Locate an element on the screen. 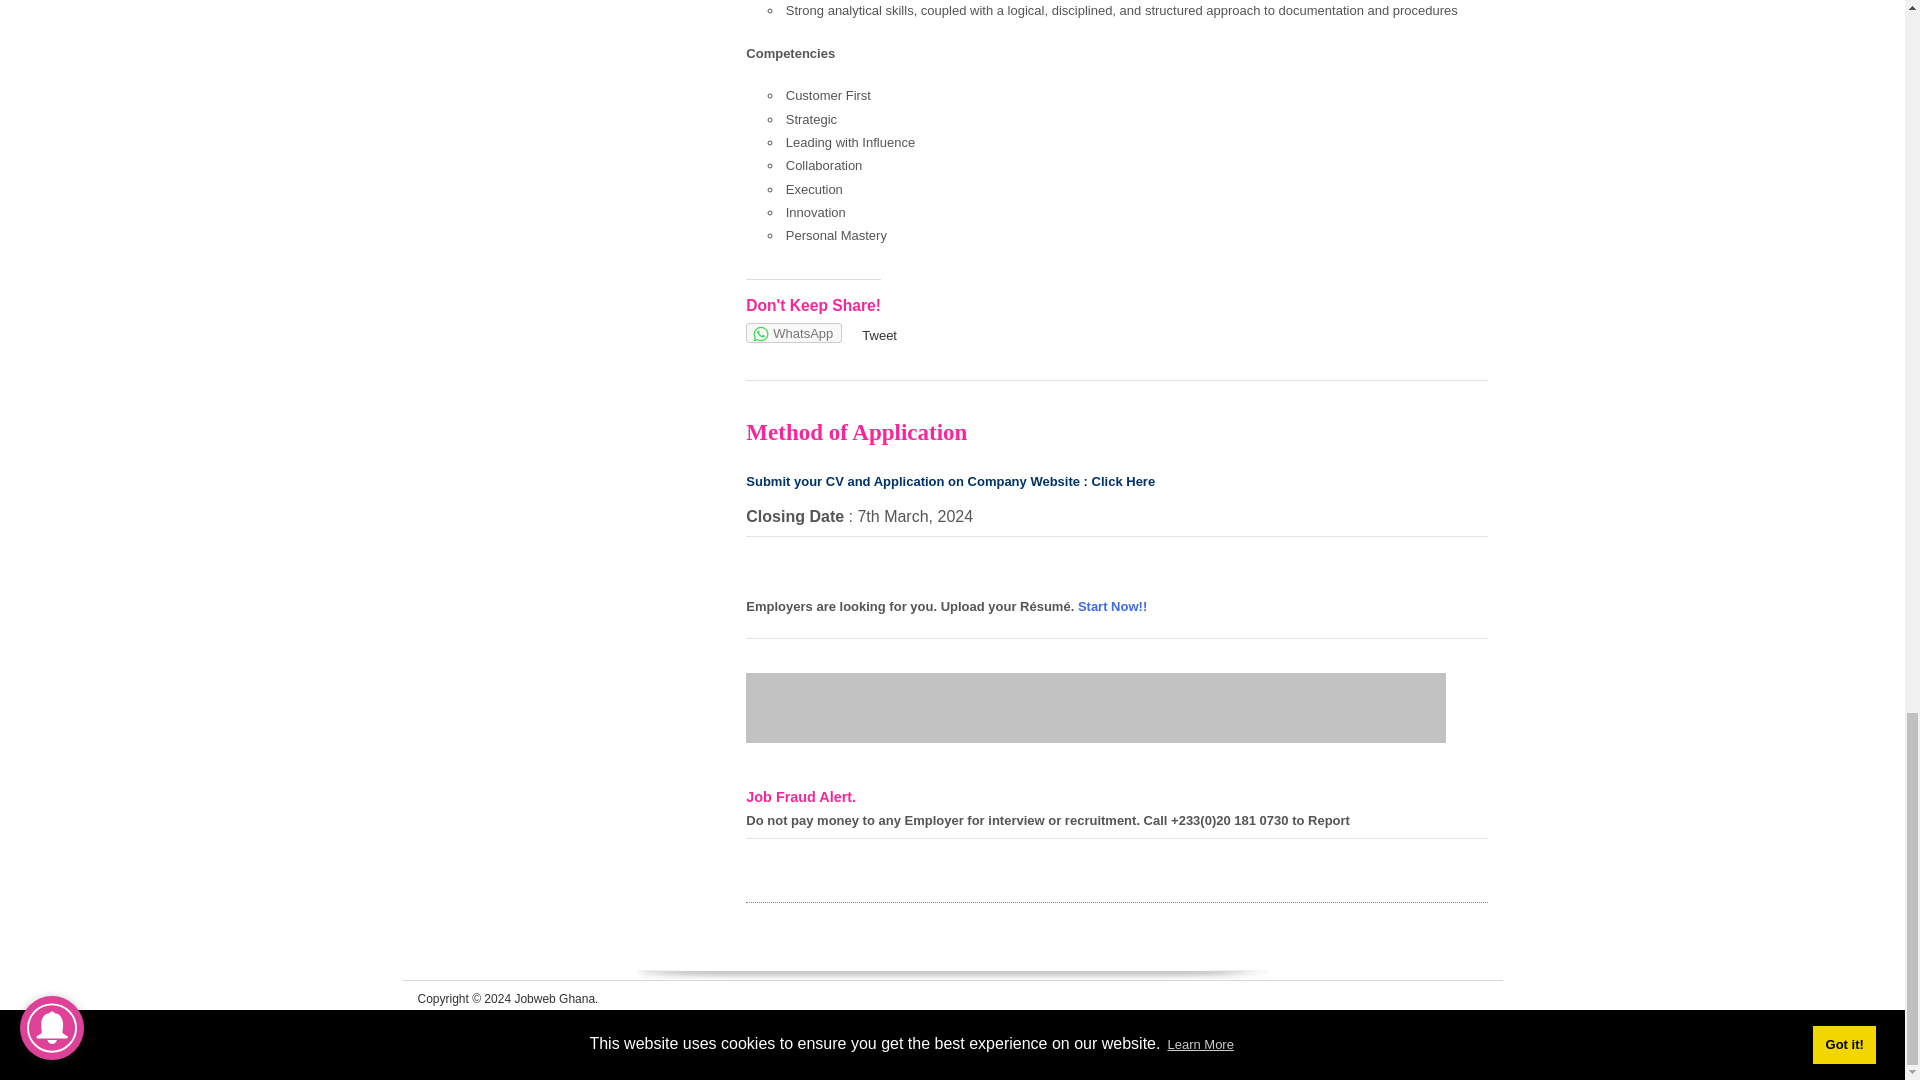  Tweet is located at coordinates (879, 336).